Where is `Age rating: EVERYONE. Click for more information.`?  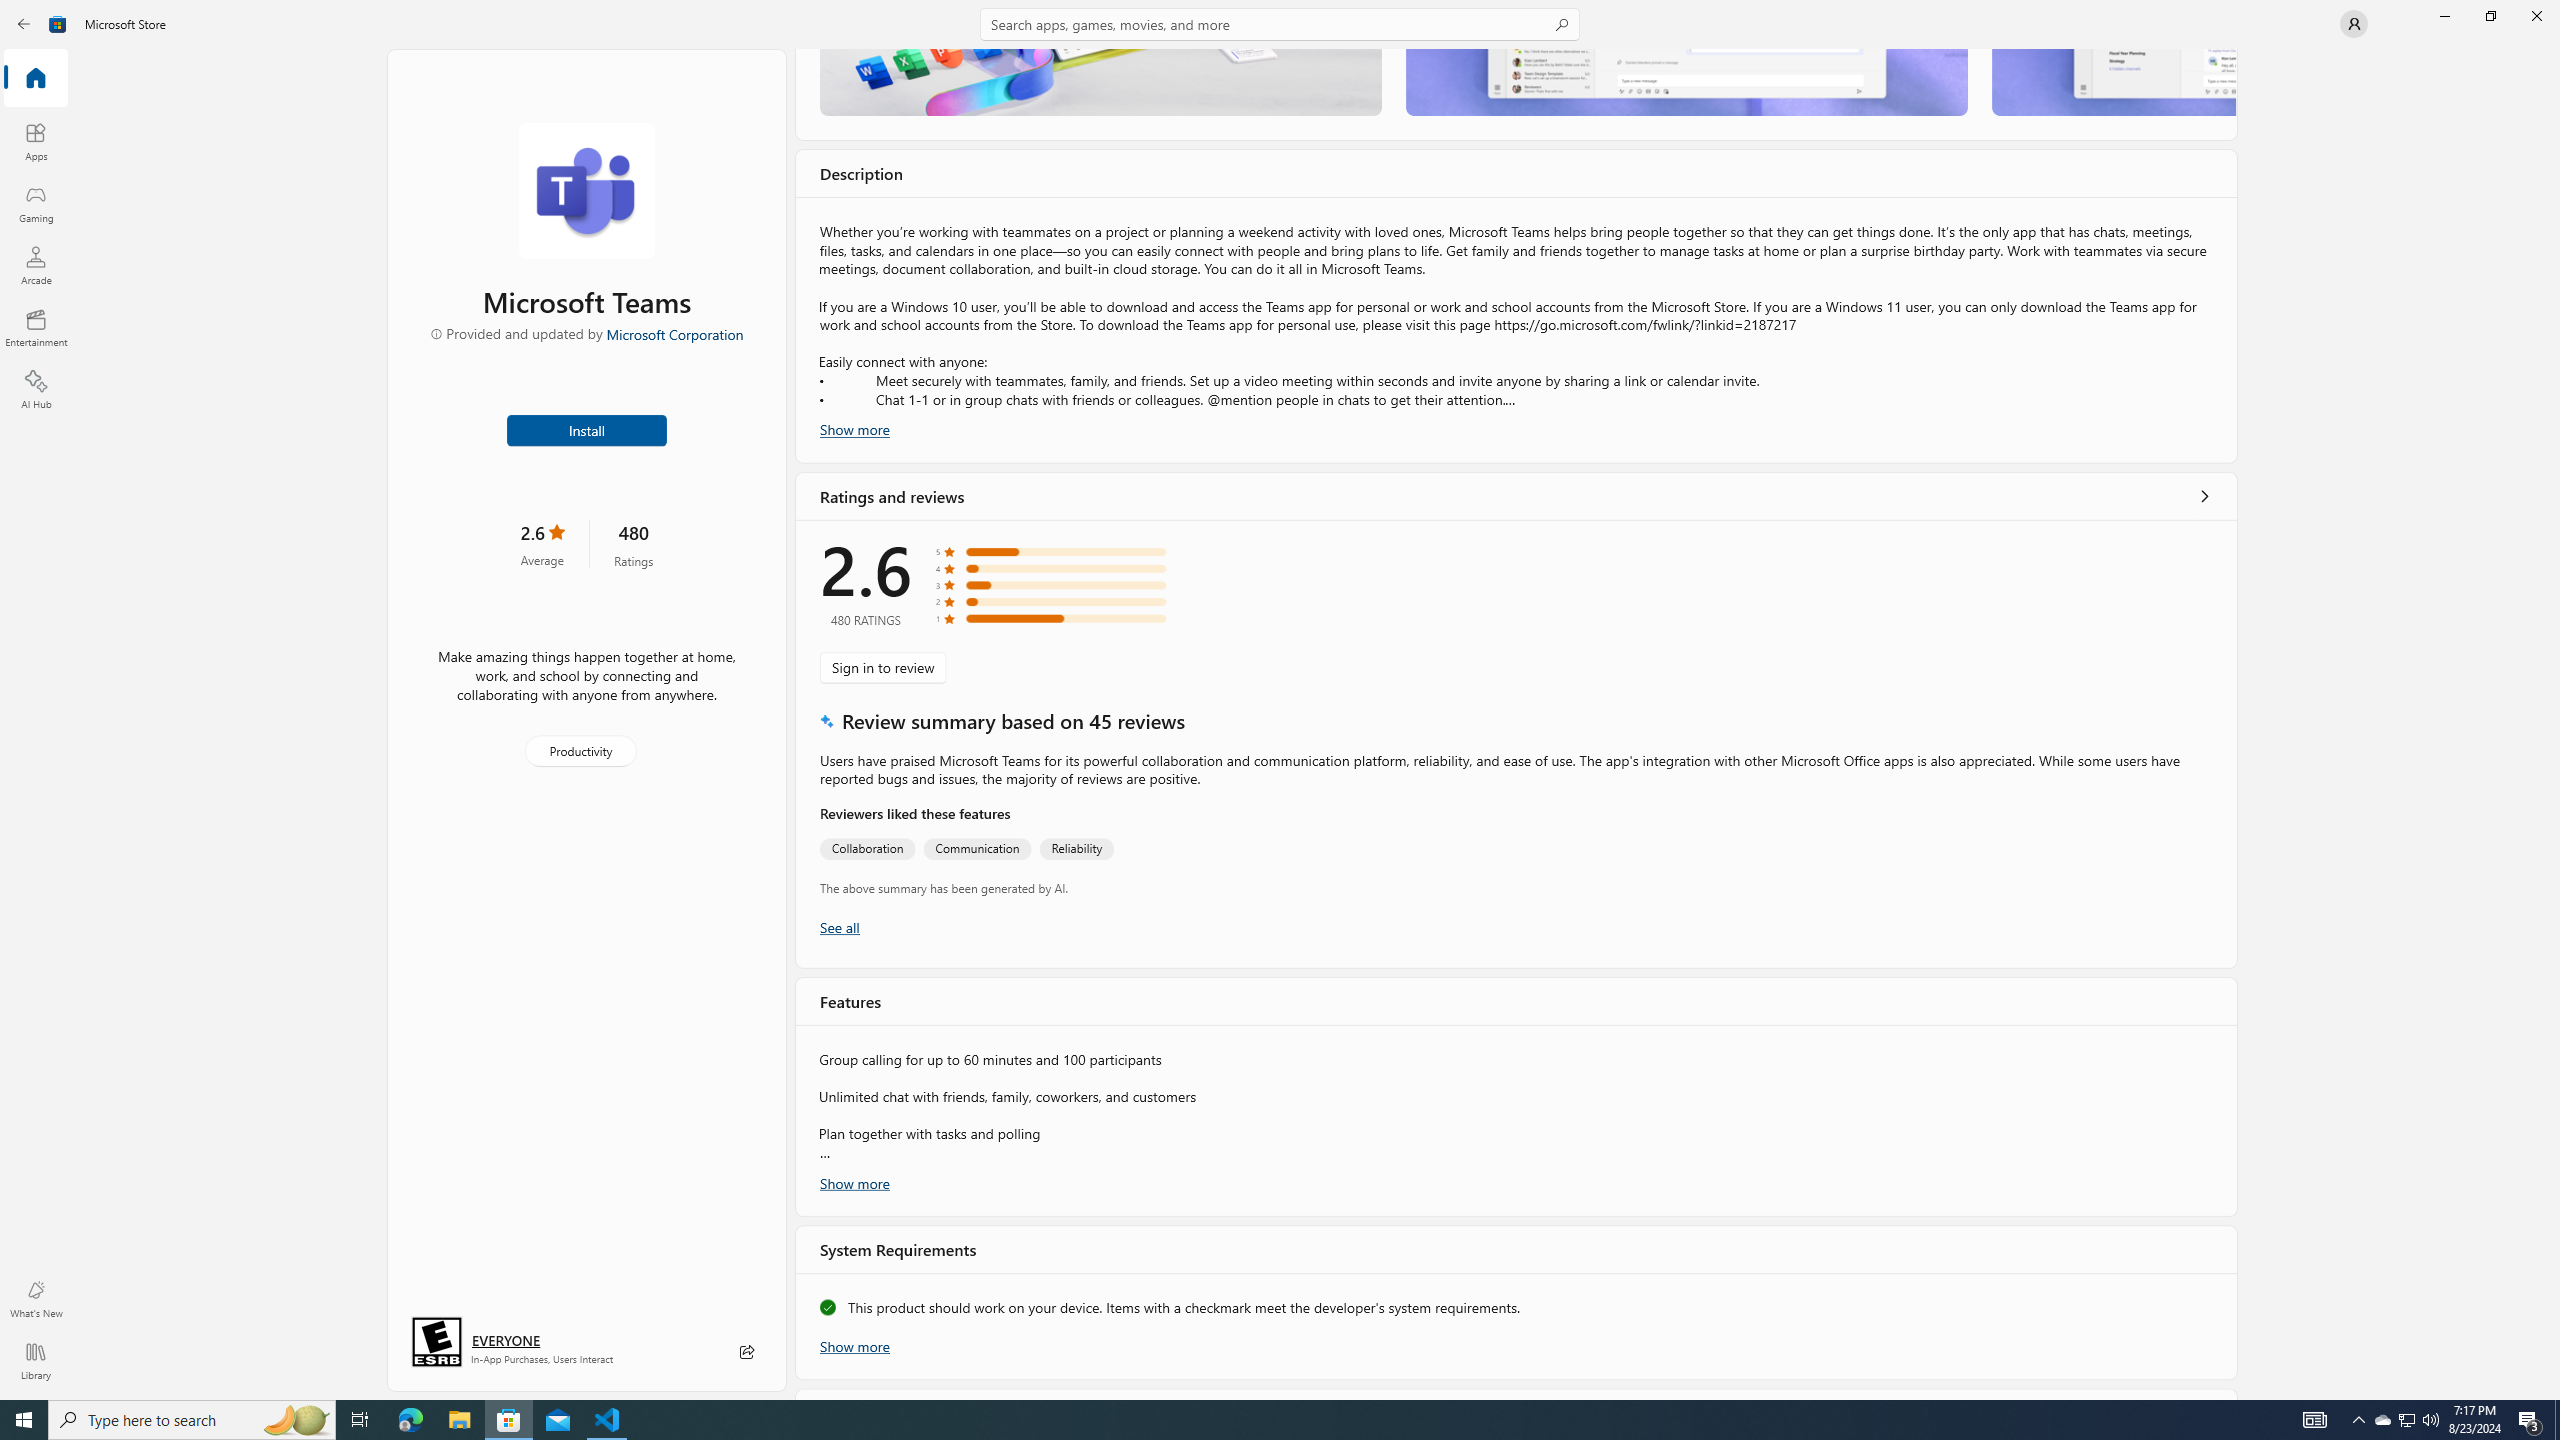 Age rating: EVERYONE. Click for more information. is located at coordinates (505, 1340).